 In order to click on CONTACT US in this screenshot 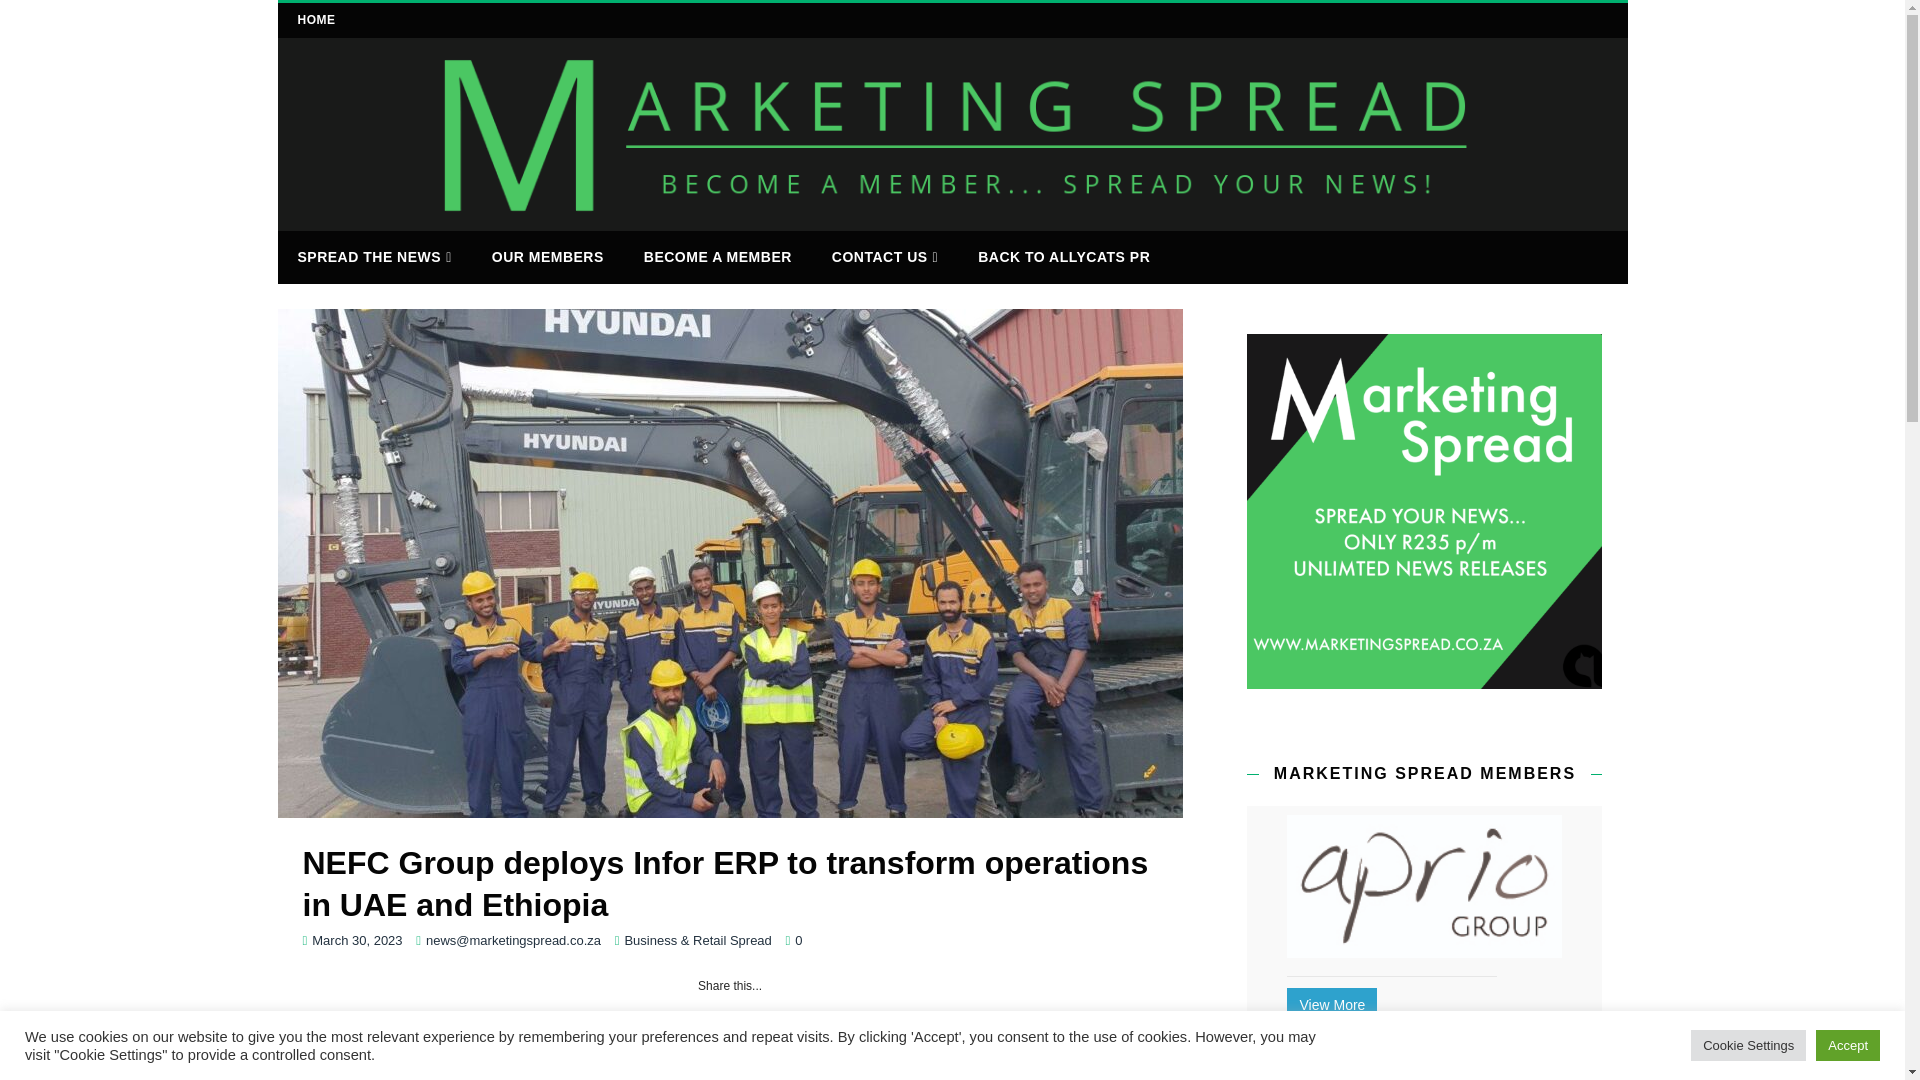, I will do `click(885, 258)`.